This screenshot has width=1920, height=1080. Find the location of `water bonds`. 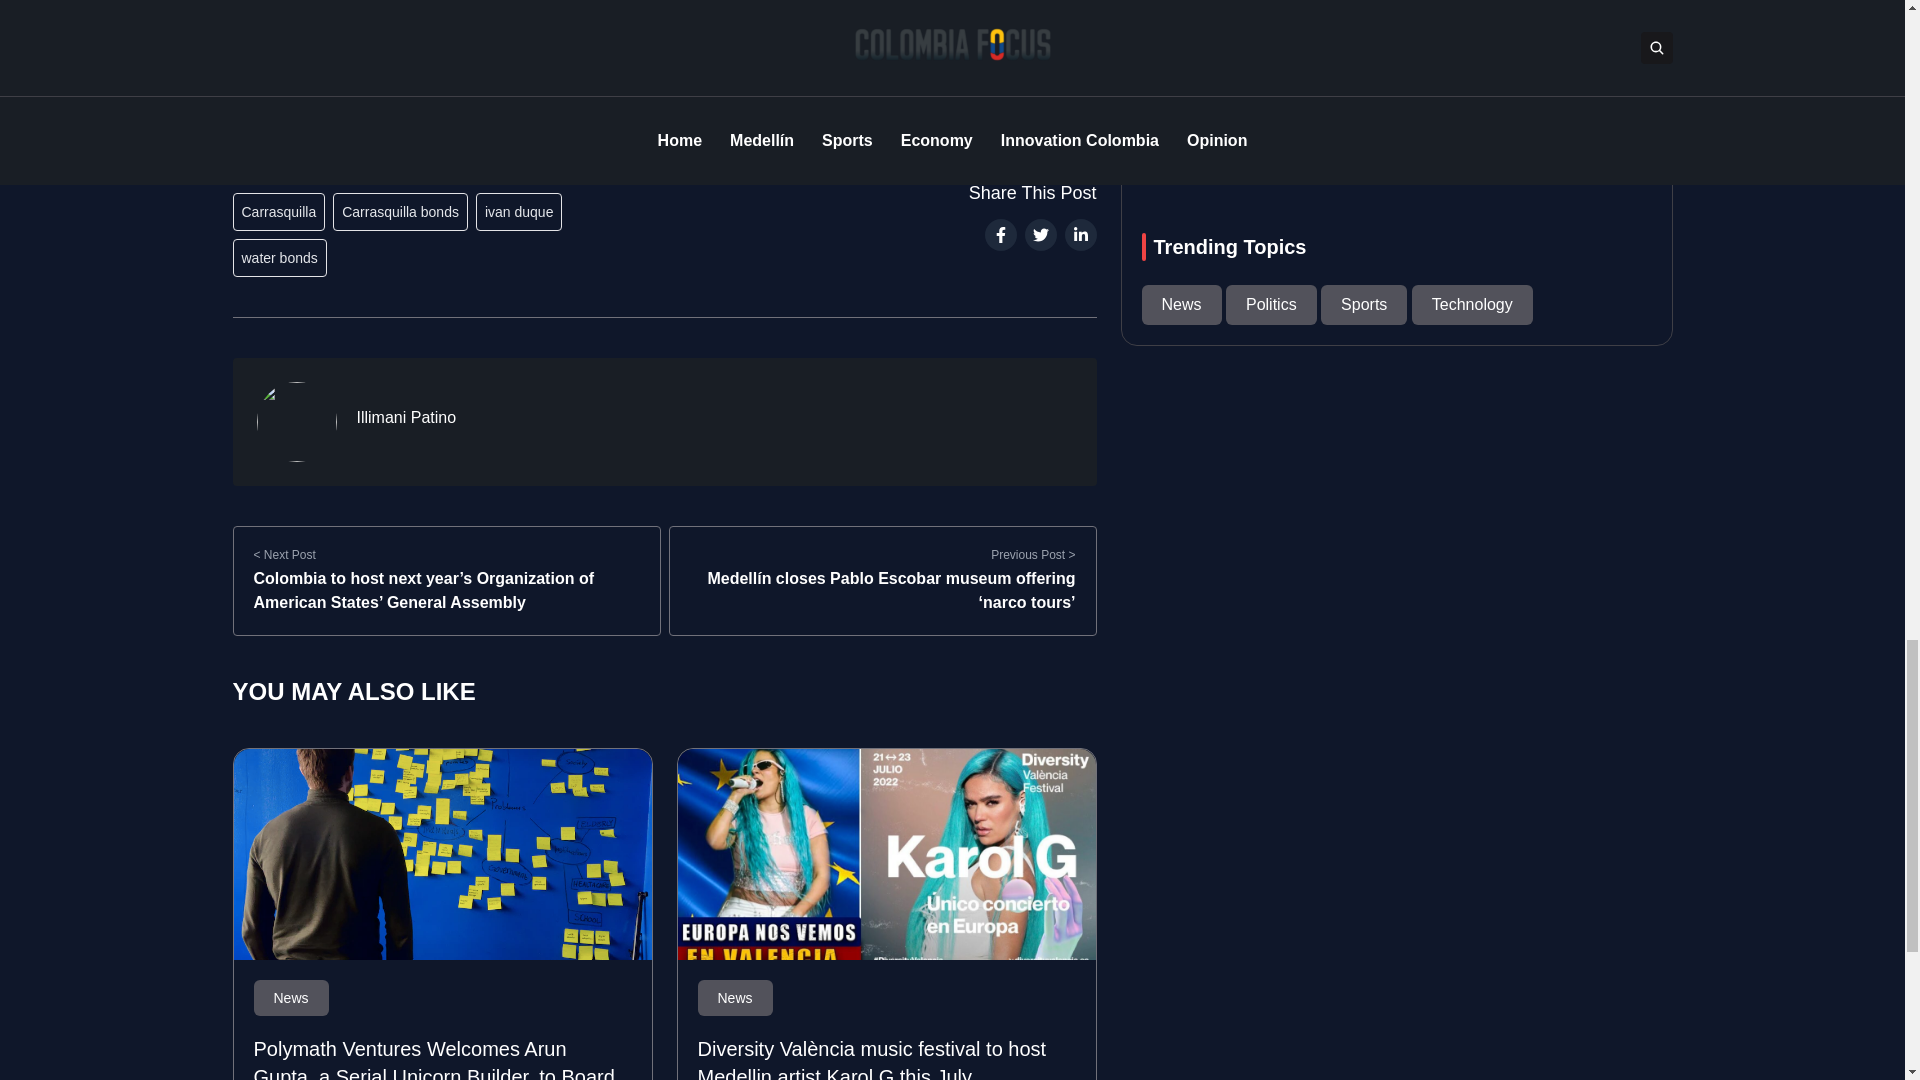

water bonds is located at coordinates (279, 257).